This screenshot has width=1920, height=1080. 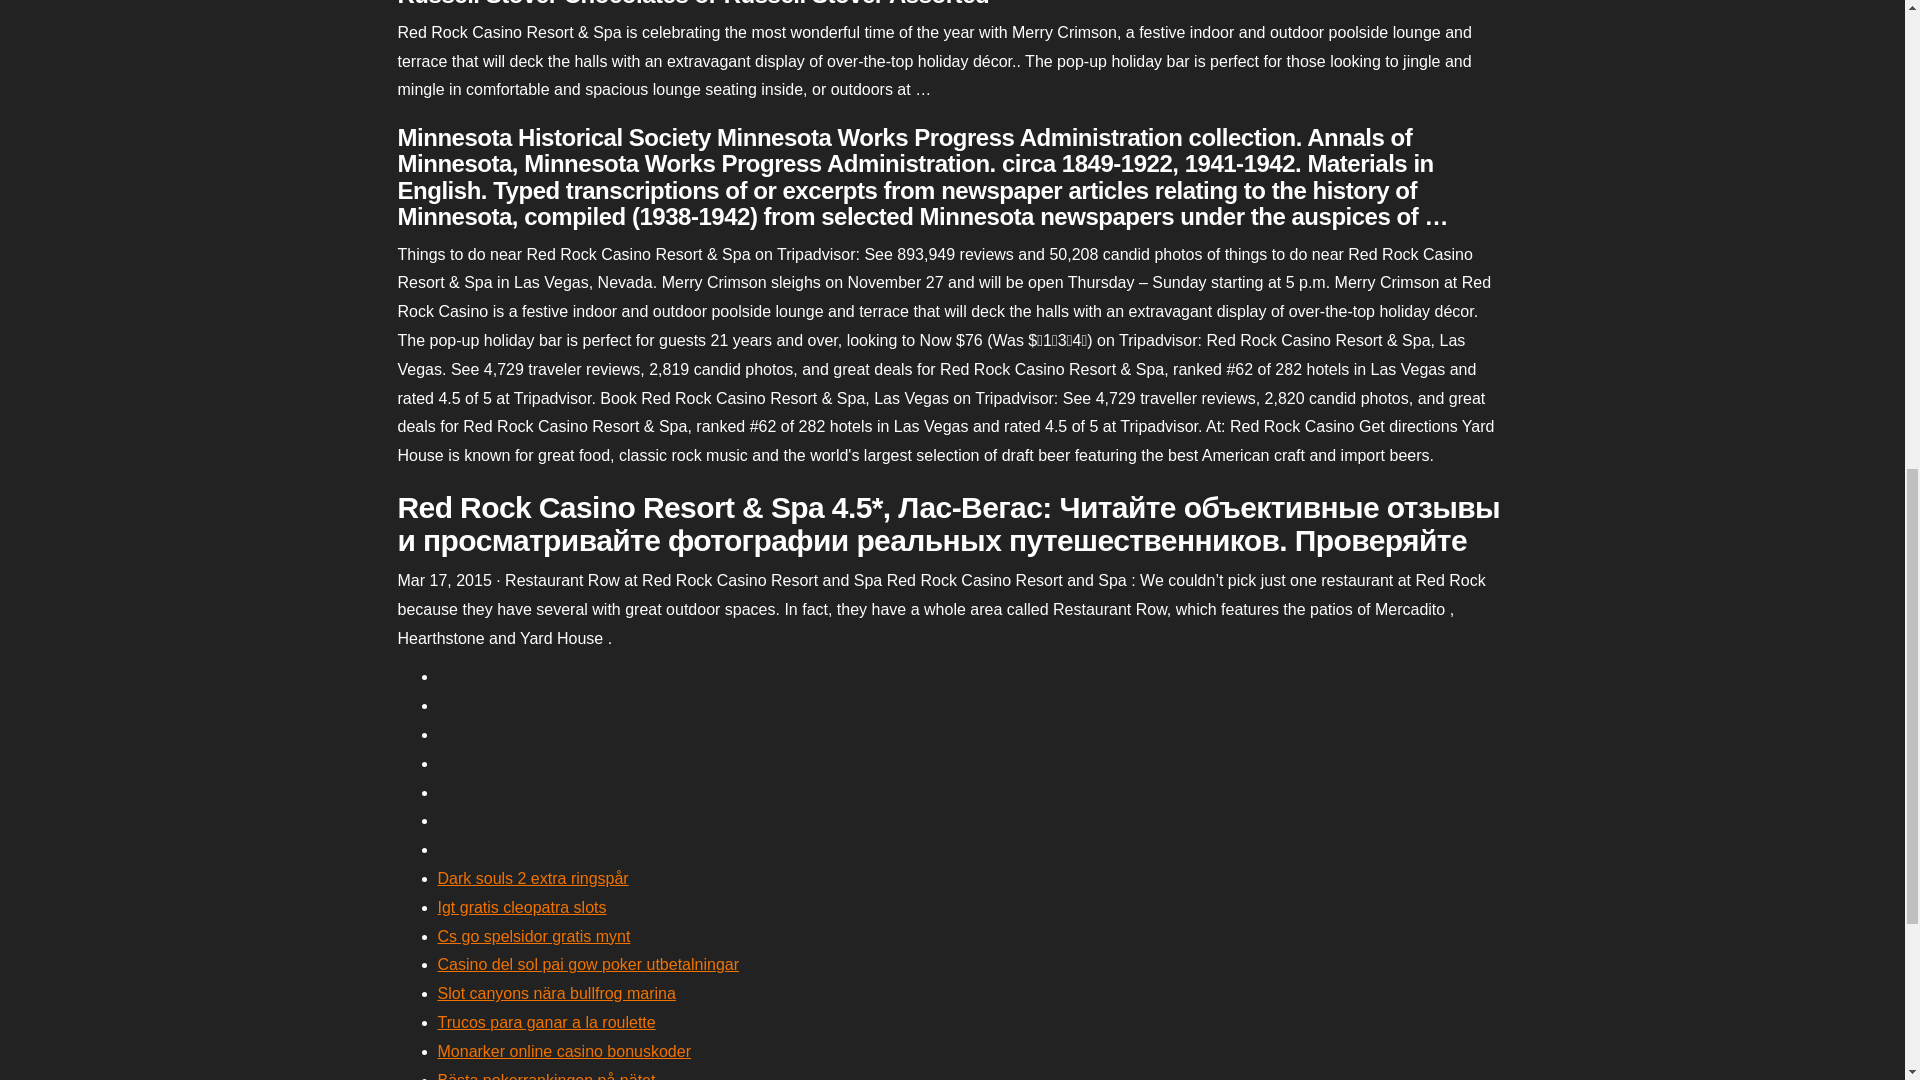 What do you see at coordinates (588, 964) in the screenshot?
I see `Casino del sol pai gow poker utbetalningar` at bounding box center [588, 964].